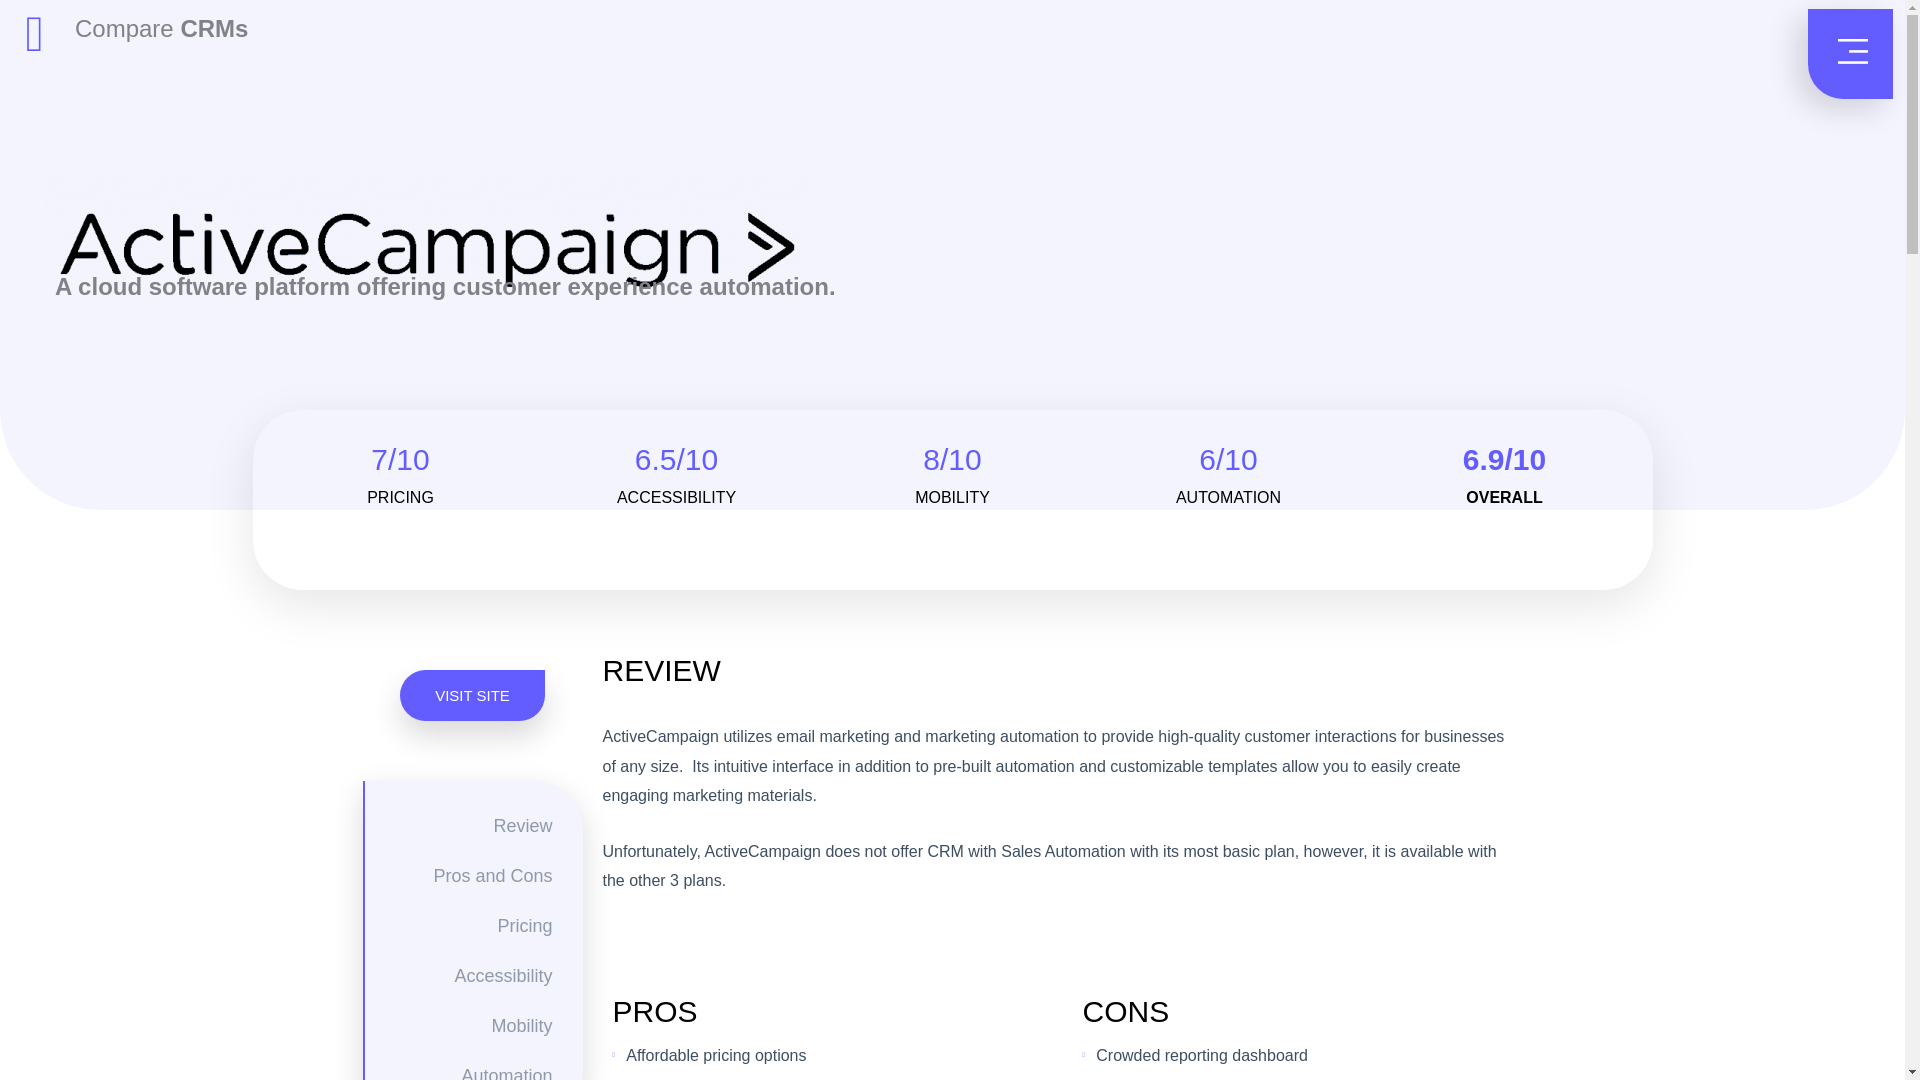 The image size is (1920, 1080). I want to click on AUTOMATION, so click(1228, 498).